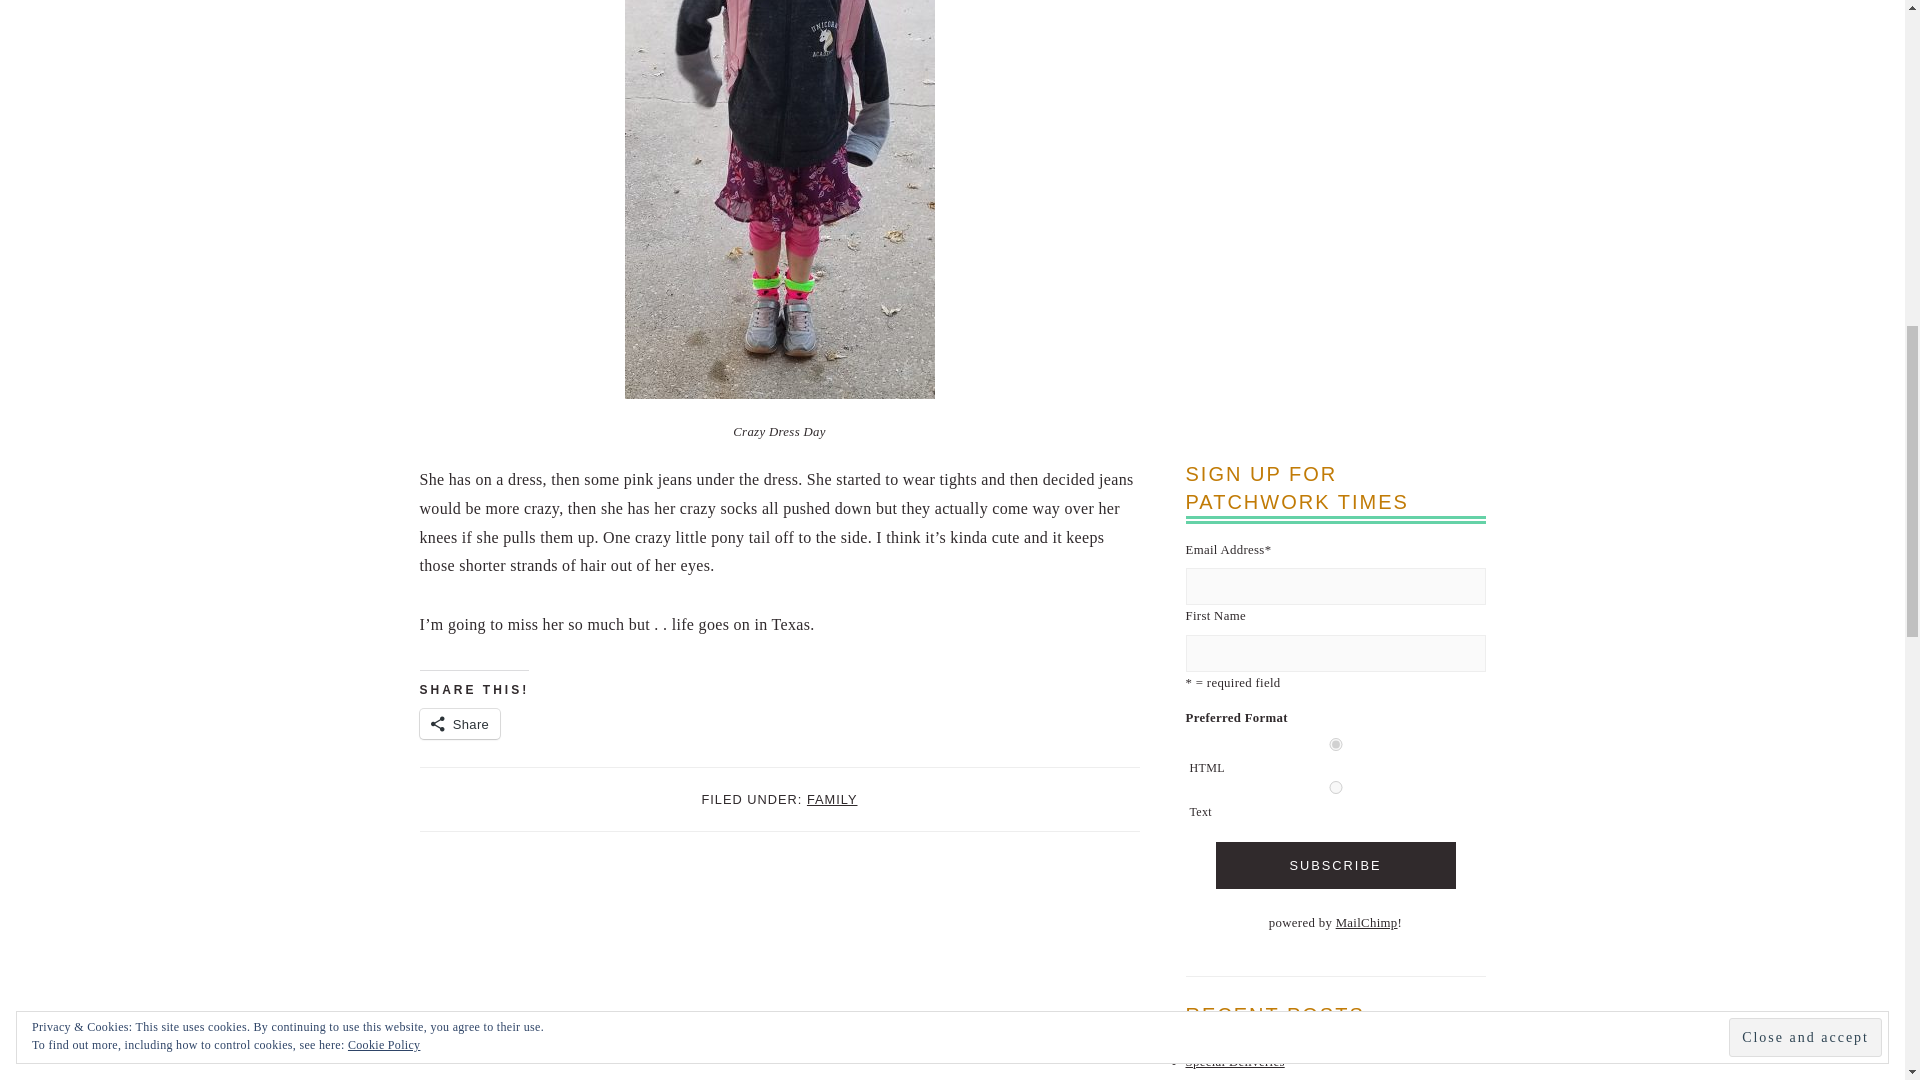 Image resolution: width=1920 pixels, height=1080 pixels. What do you see at coordinates (1235, 1062) in the screenshot?
I see `Special Deliveries` at bounding box center [1235, 1062].